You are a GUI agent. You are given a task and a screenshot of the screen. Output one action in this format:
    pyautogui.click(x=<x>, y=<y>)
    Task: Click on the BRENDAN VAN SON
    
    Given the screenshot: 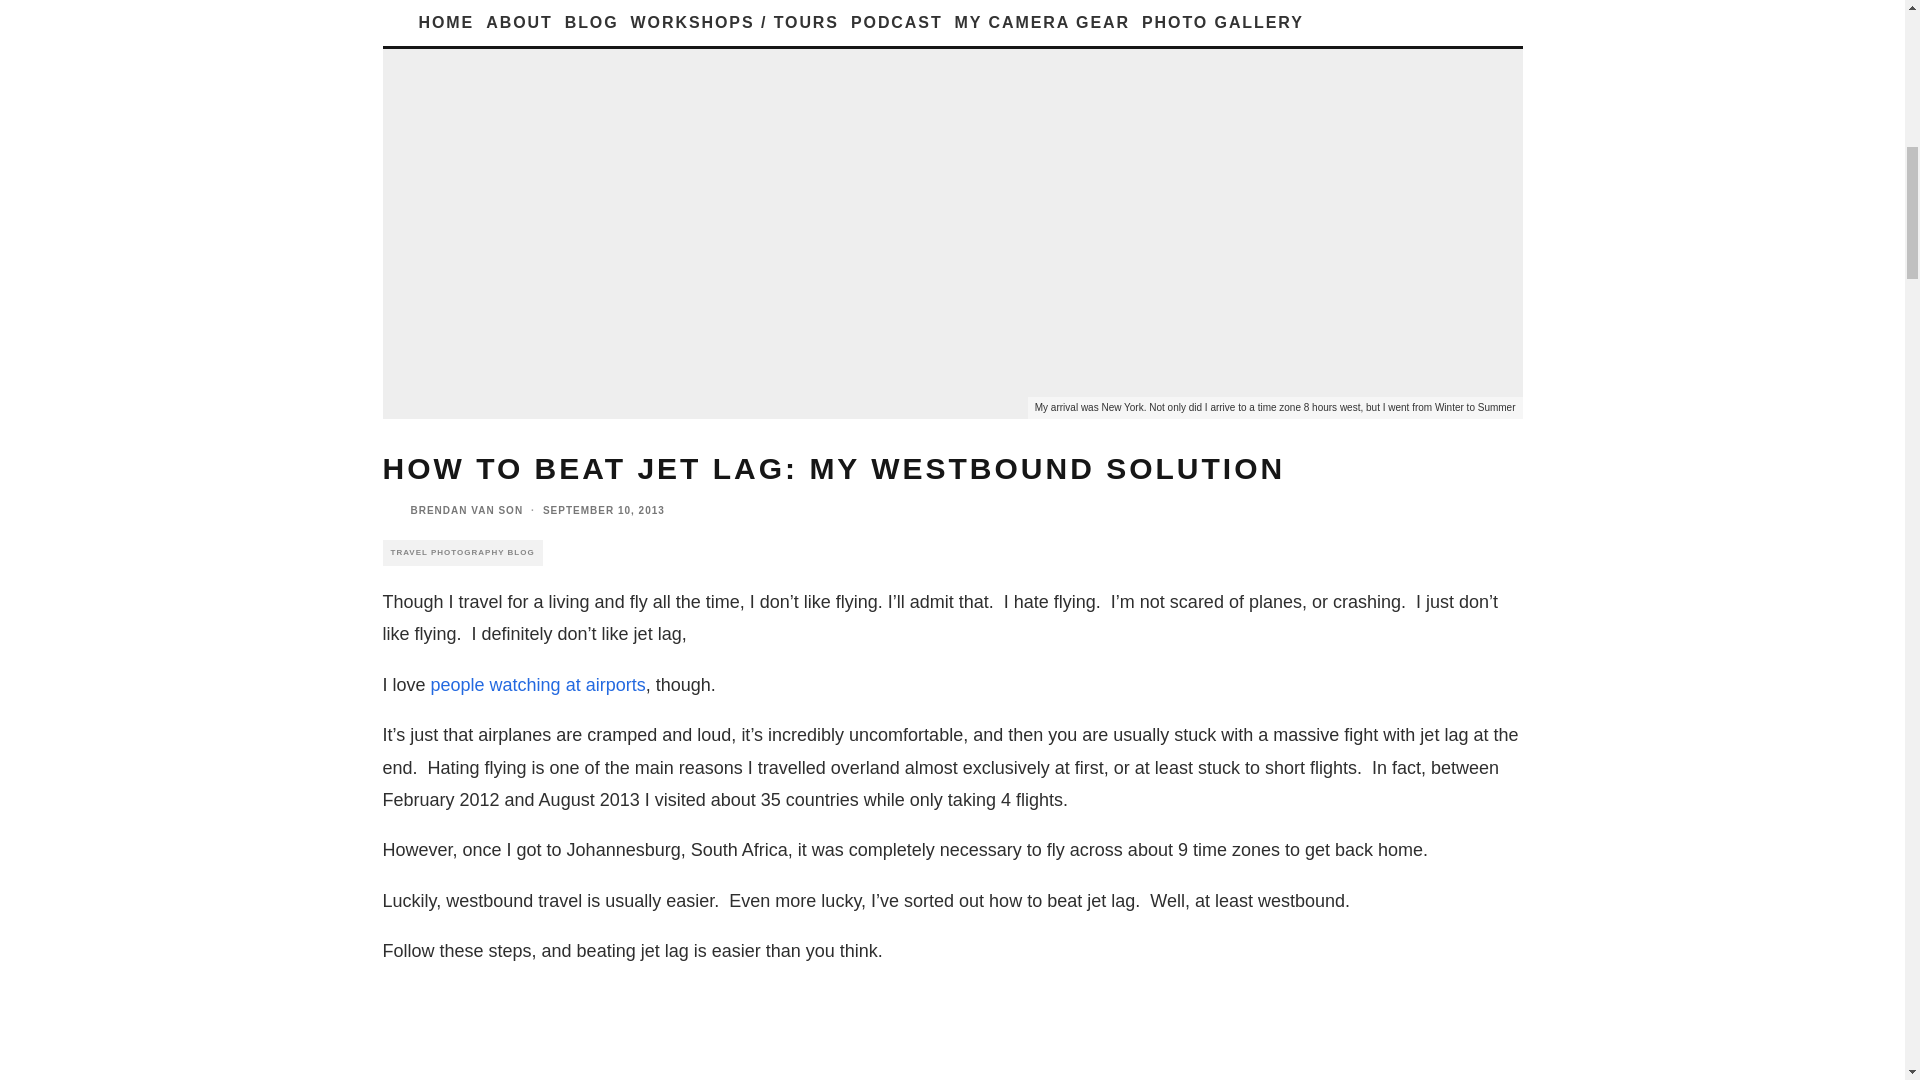 What is the action you would take?
    pyautogui.click(x=466, y=510)
    